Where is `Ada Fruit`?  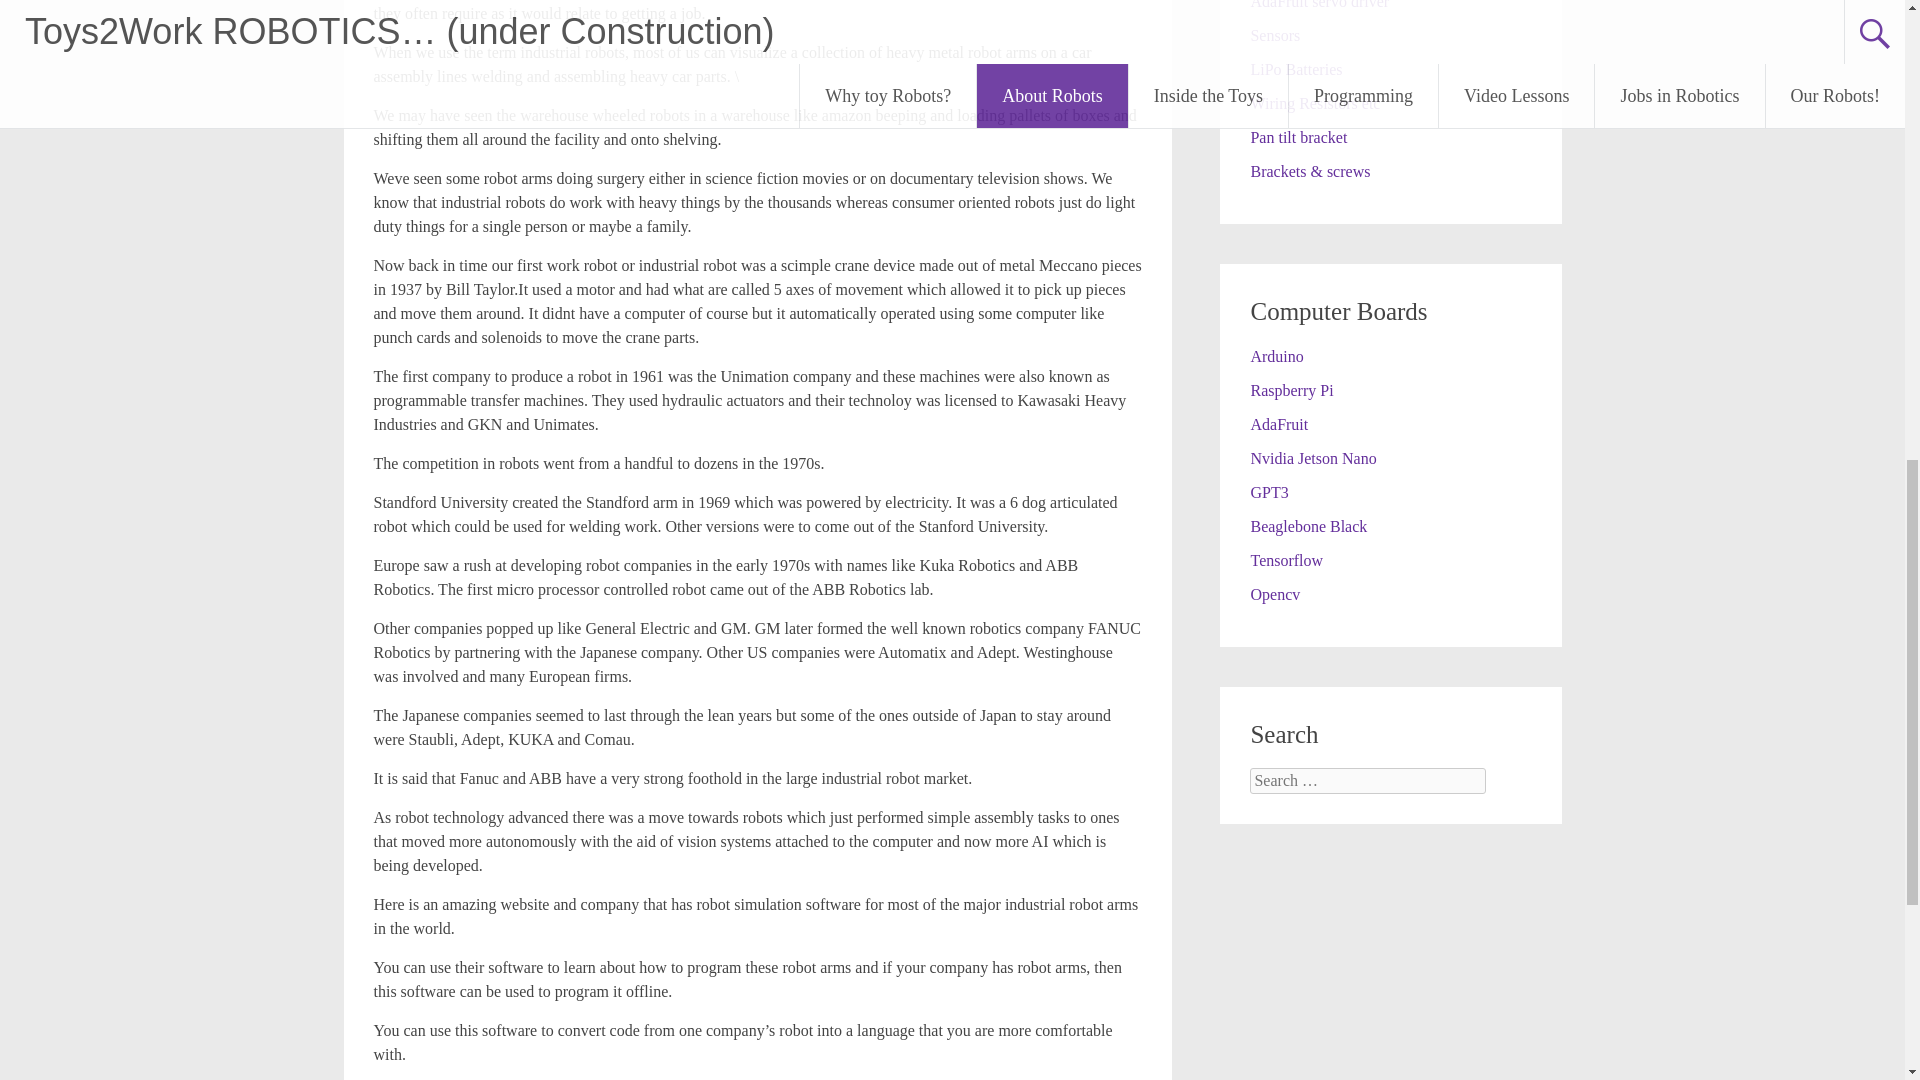 Ada Fruit is located at coordinates (1278, 424).